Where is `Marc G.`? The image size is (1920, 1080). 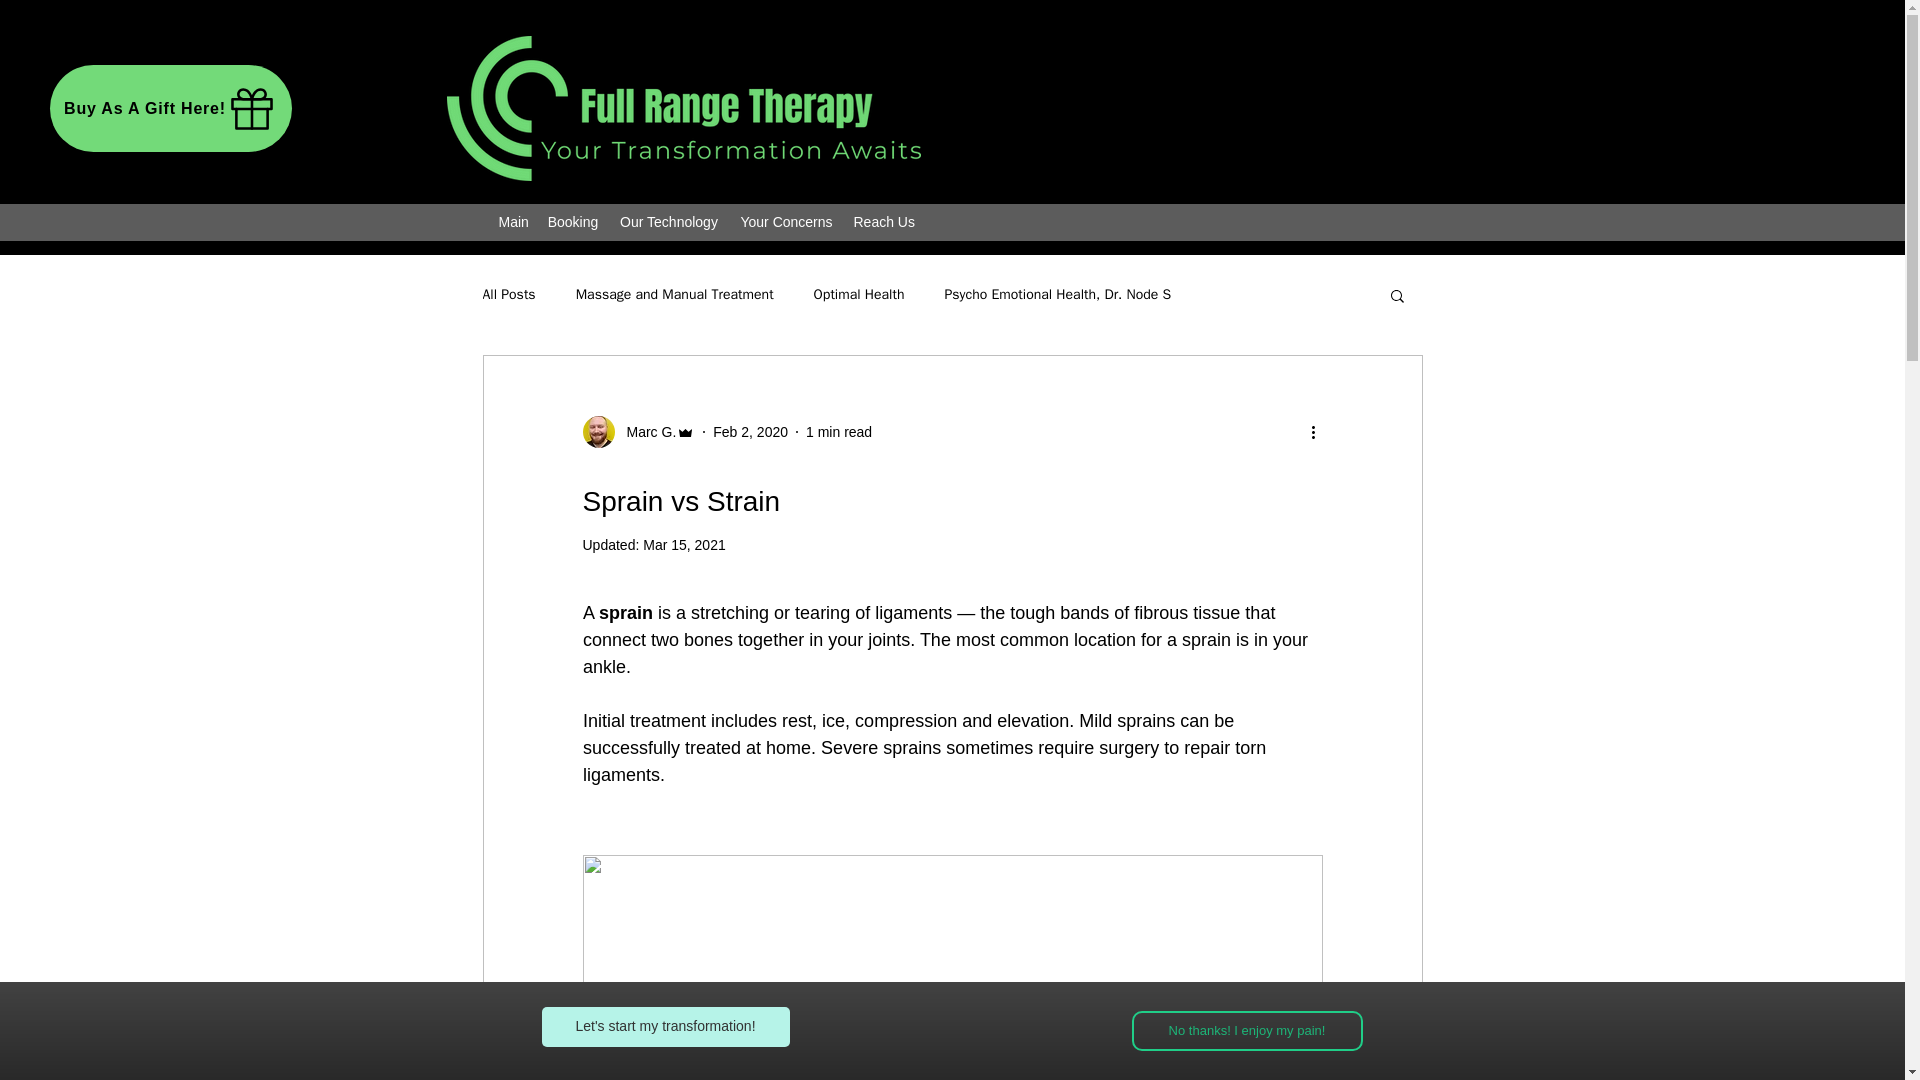 Marc G. is located at coordinates (644, 432).